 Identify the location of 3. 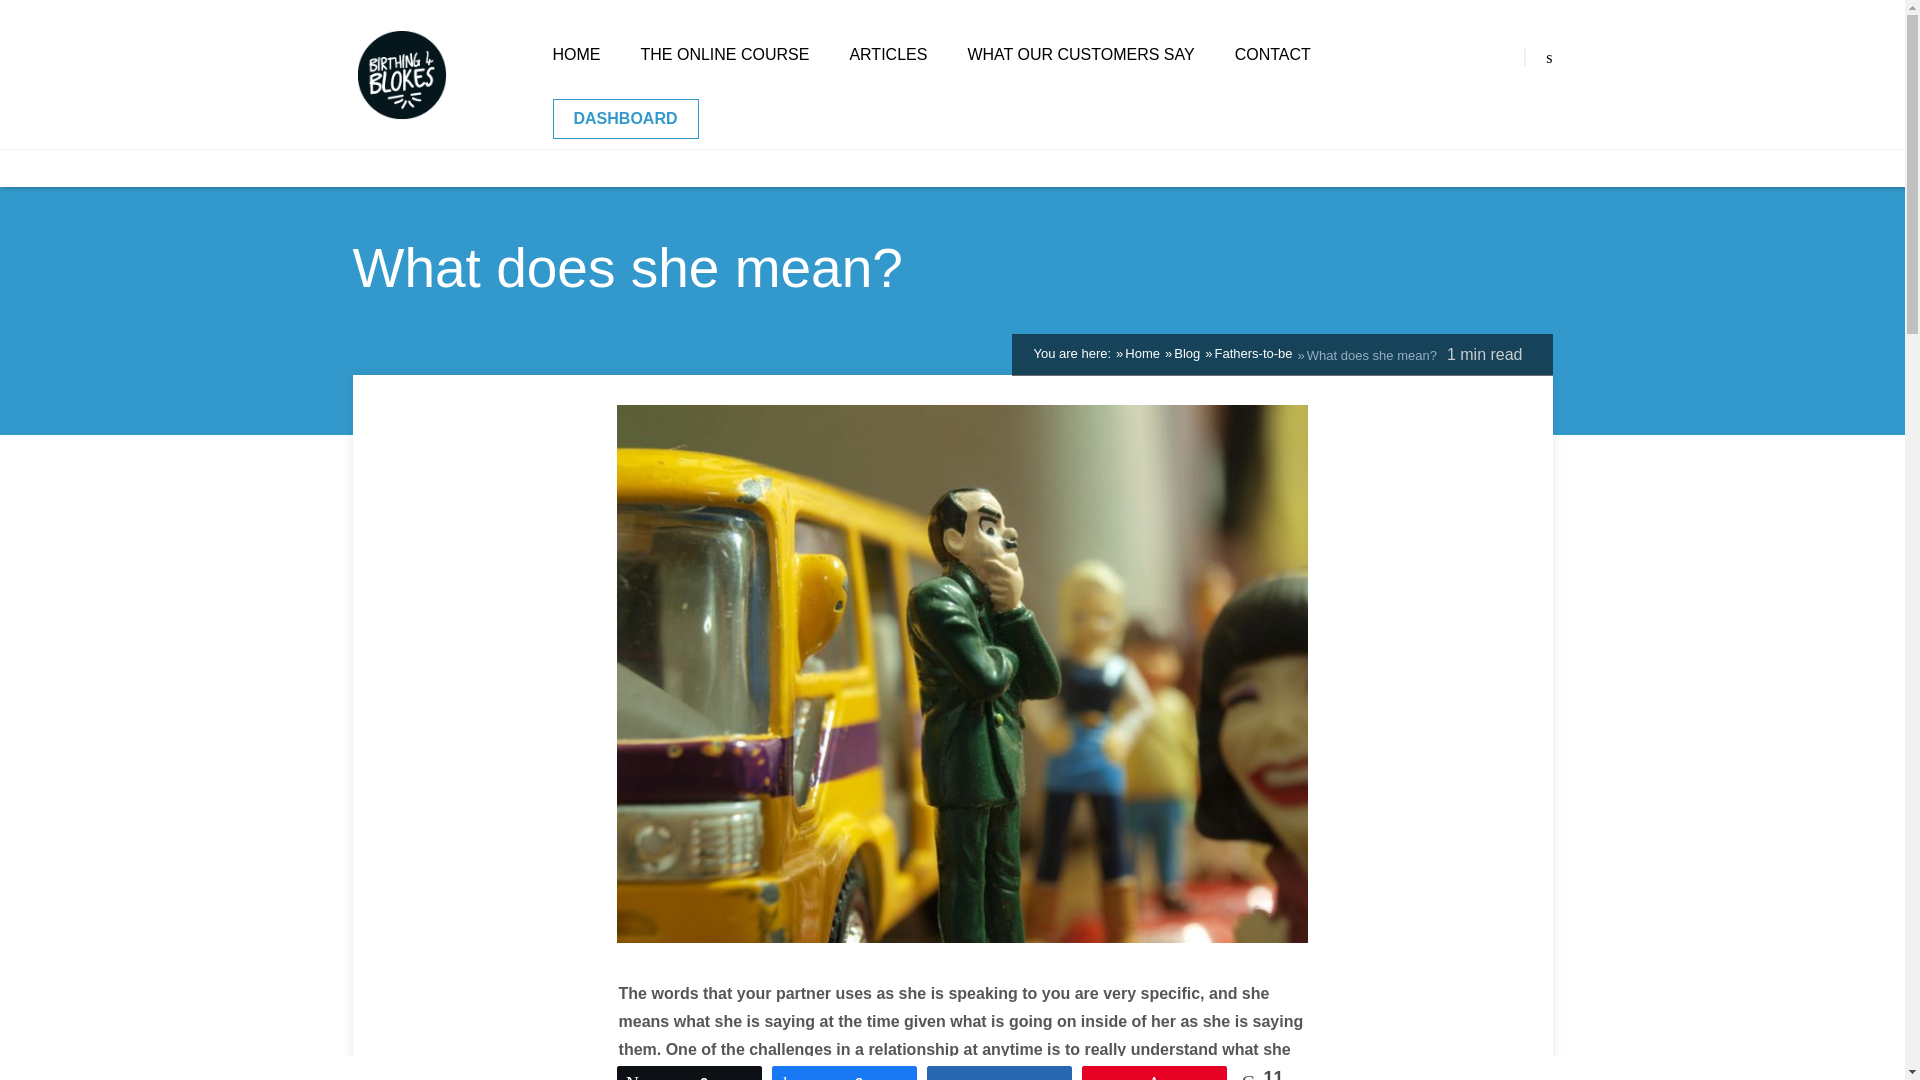
(689, 1074).